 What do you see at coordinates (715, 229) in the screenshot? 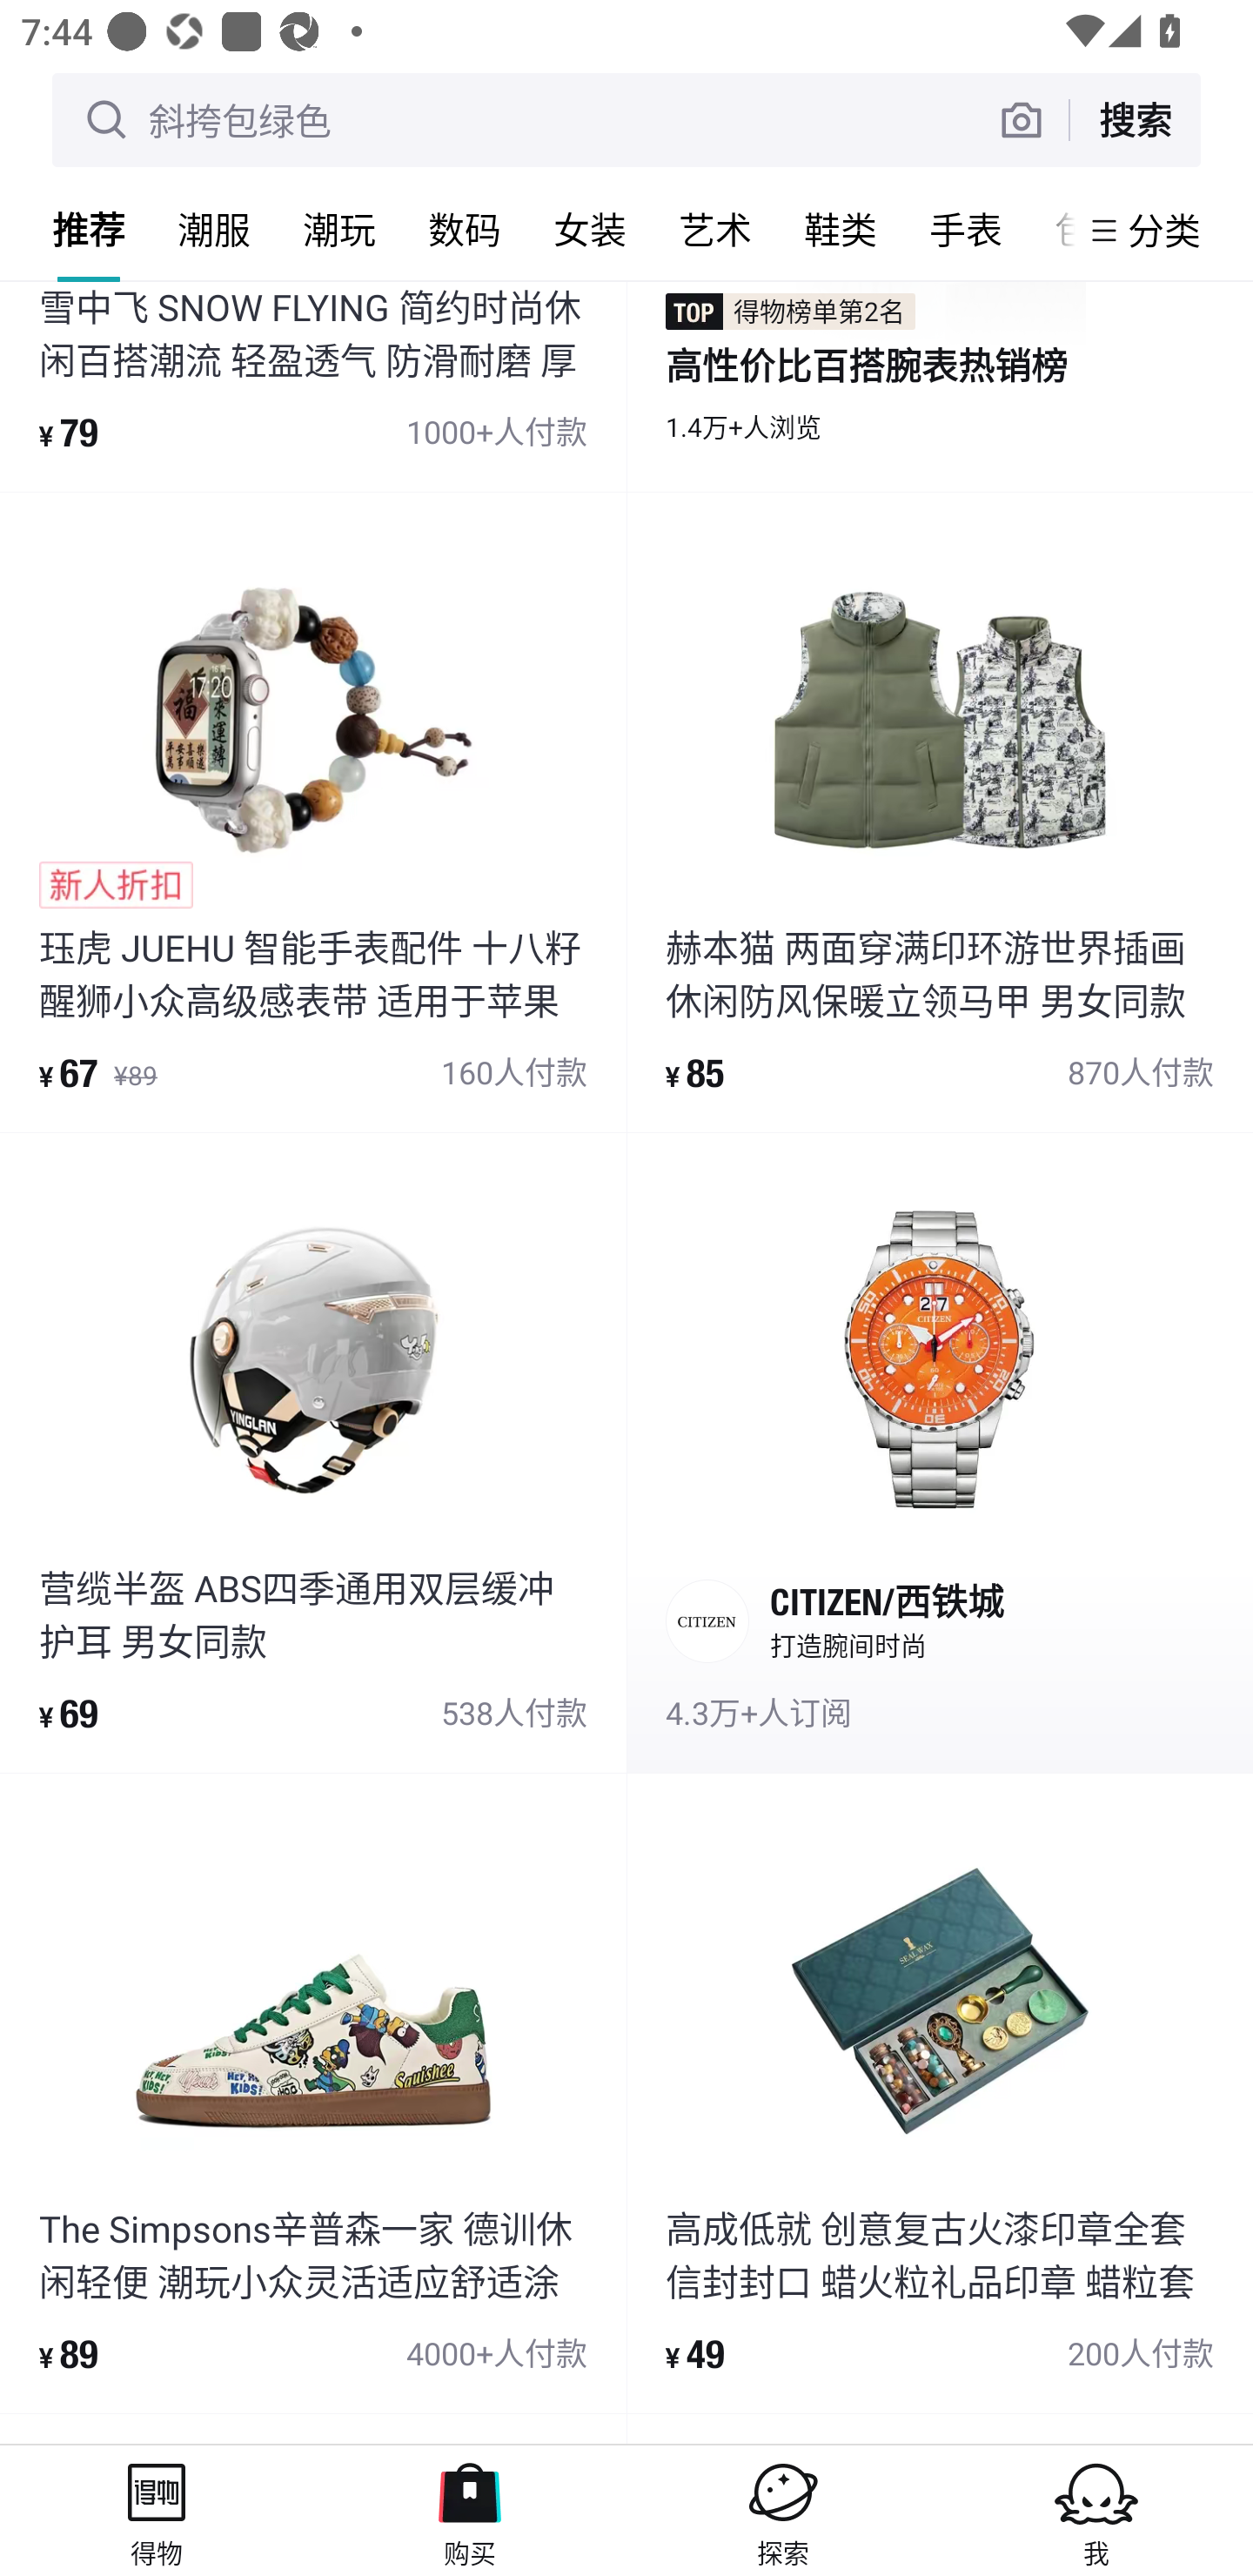
I see `艺术` at bounding box center [715, 229].